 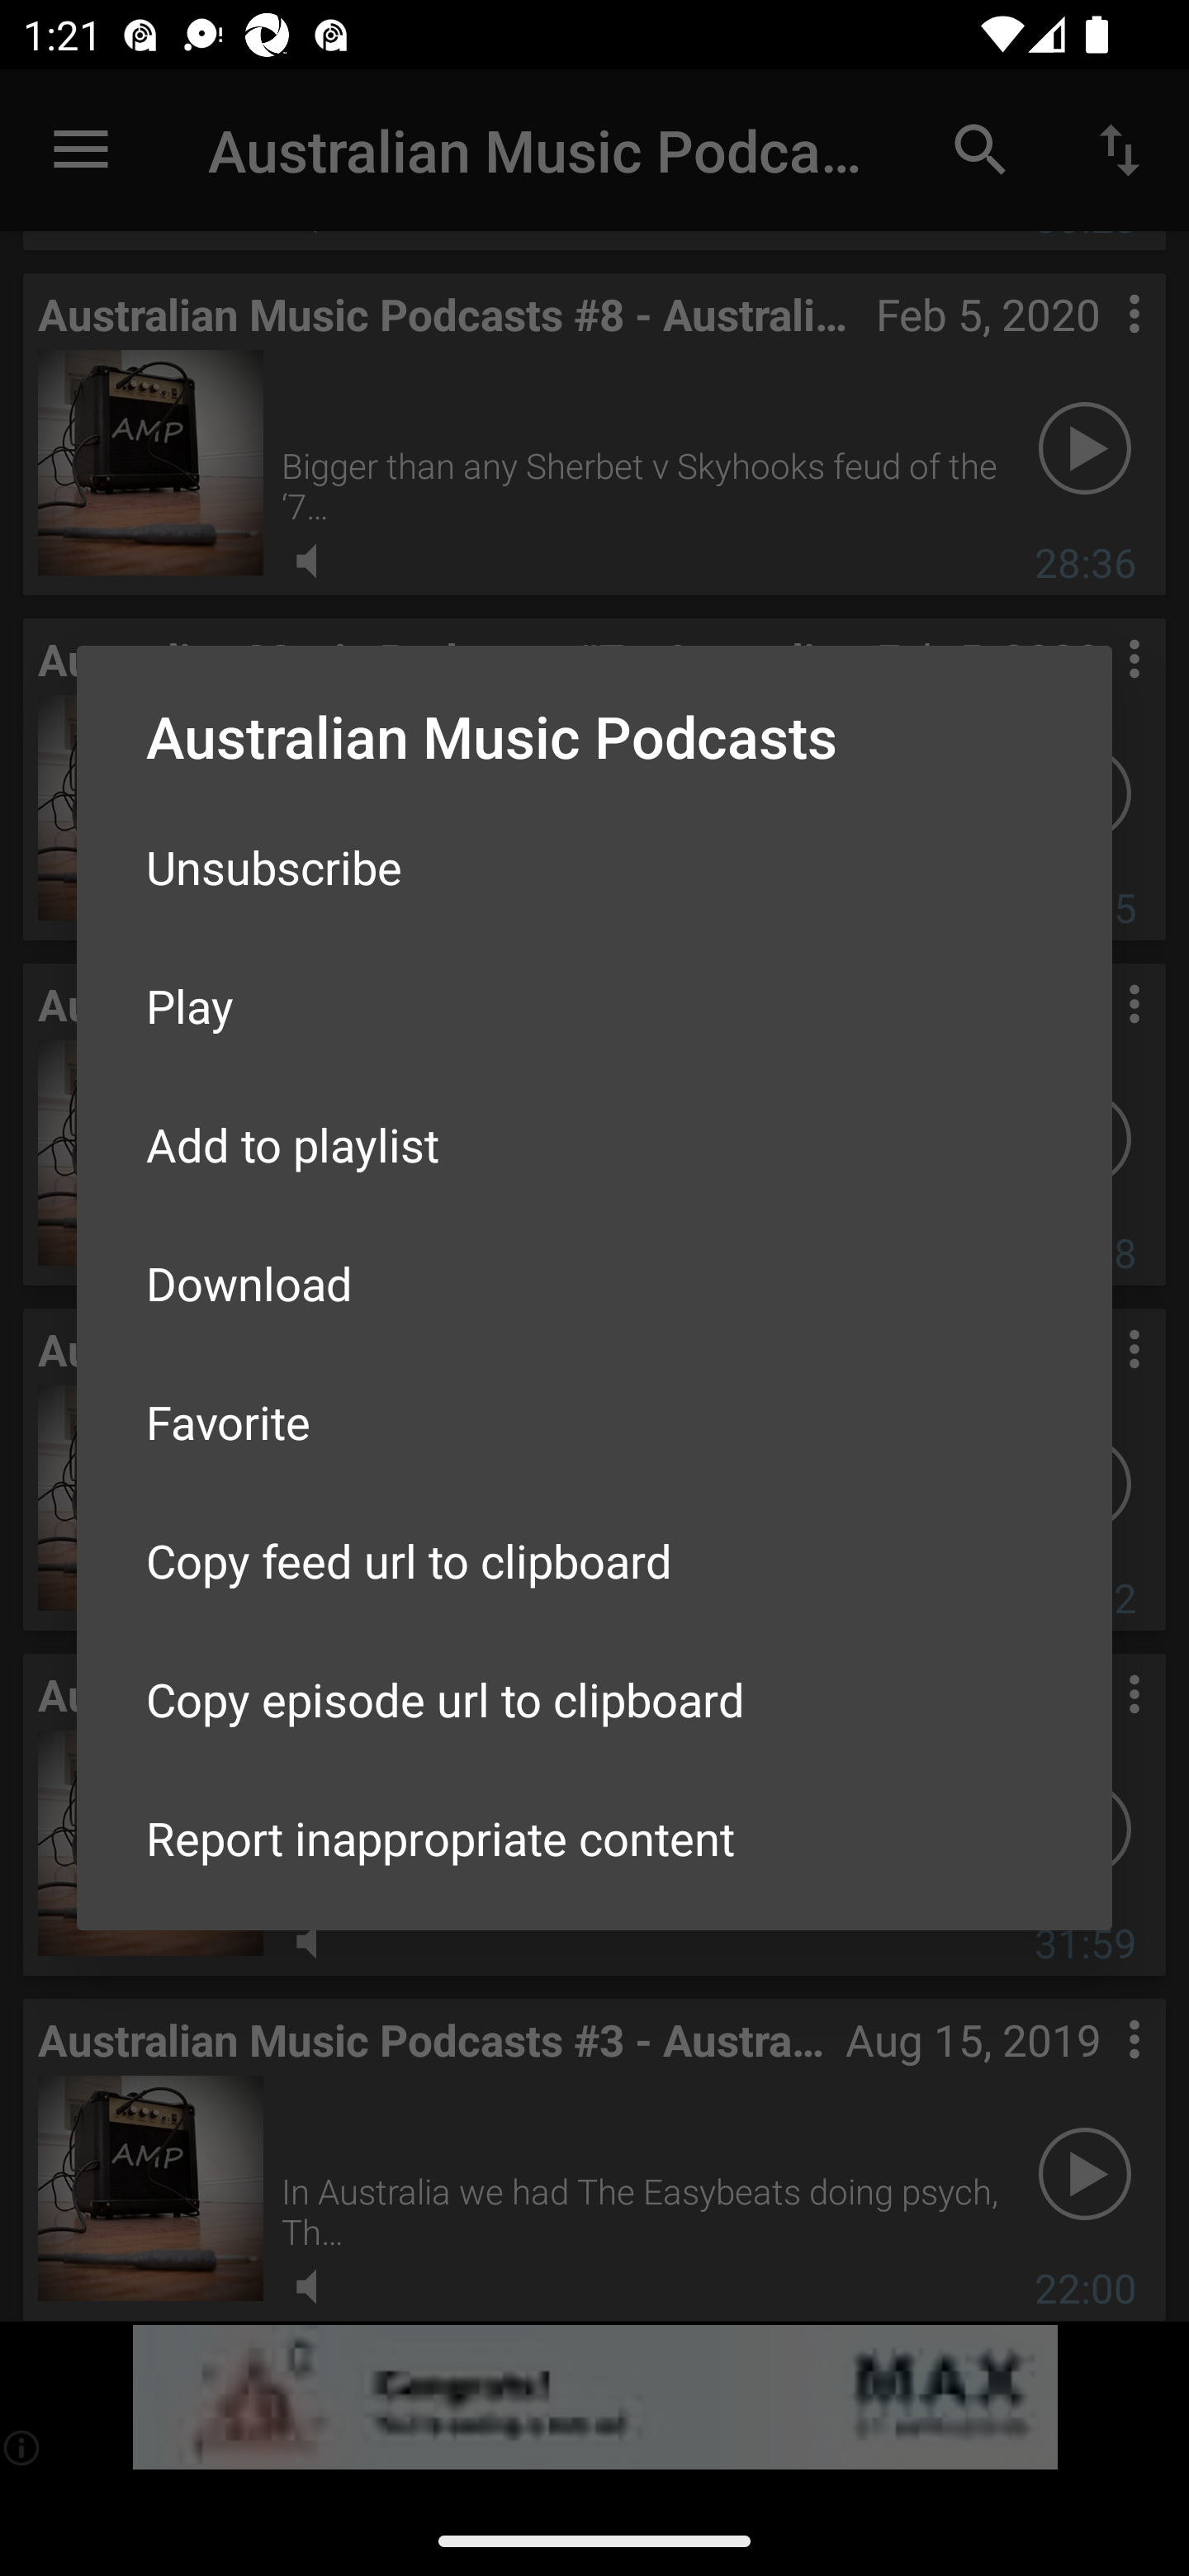 I want to click on Play, so click(x=594, y=1004).